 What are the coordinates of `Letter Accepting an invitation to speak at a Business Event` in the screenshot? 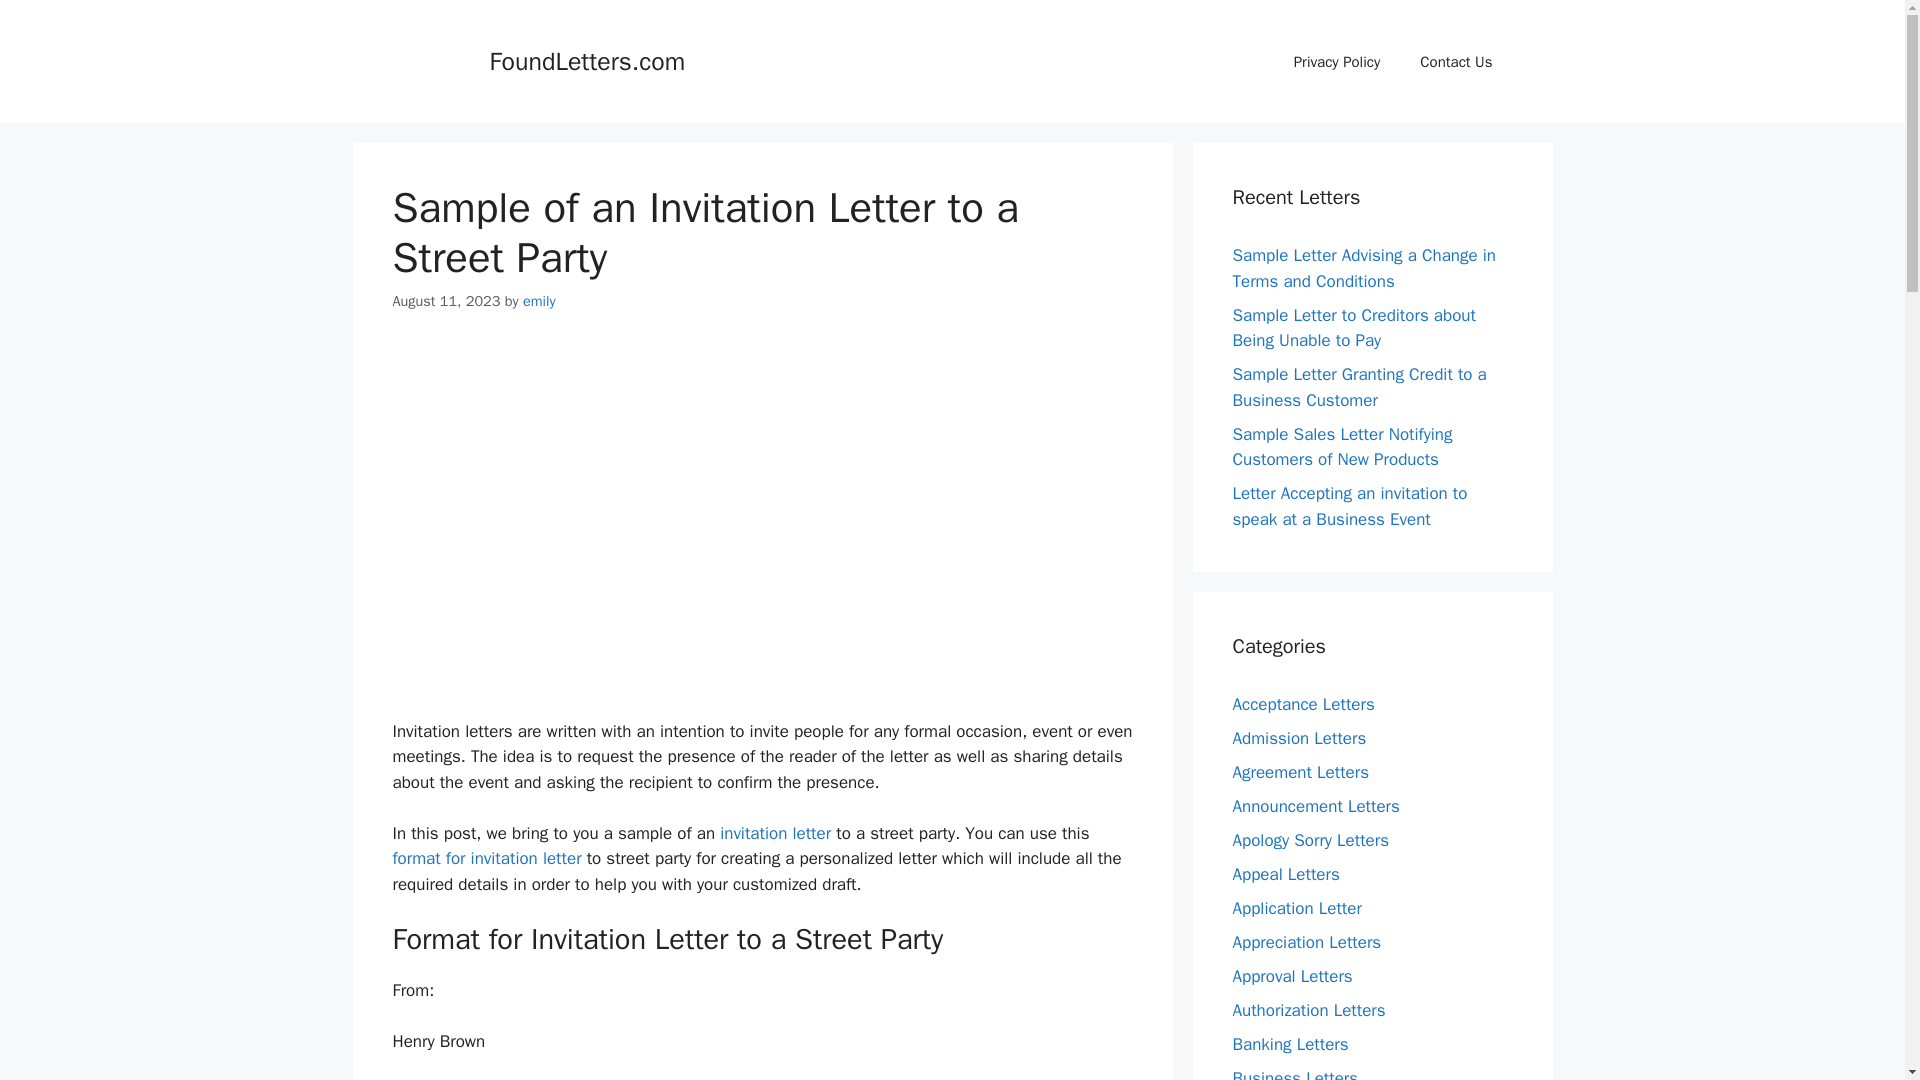 It's located at (1349, 506).